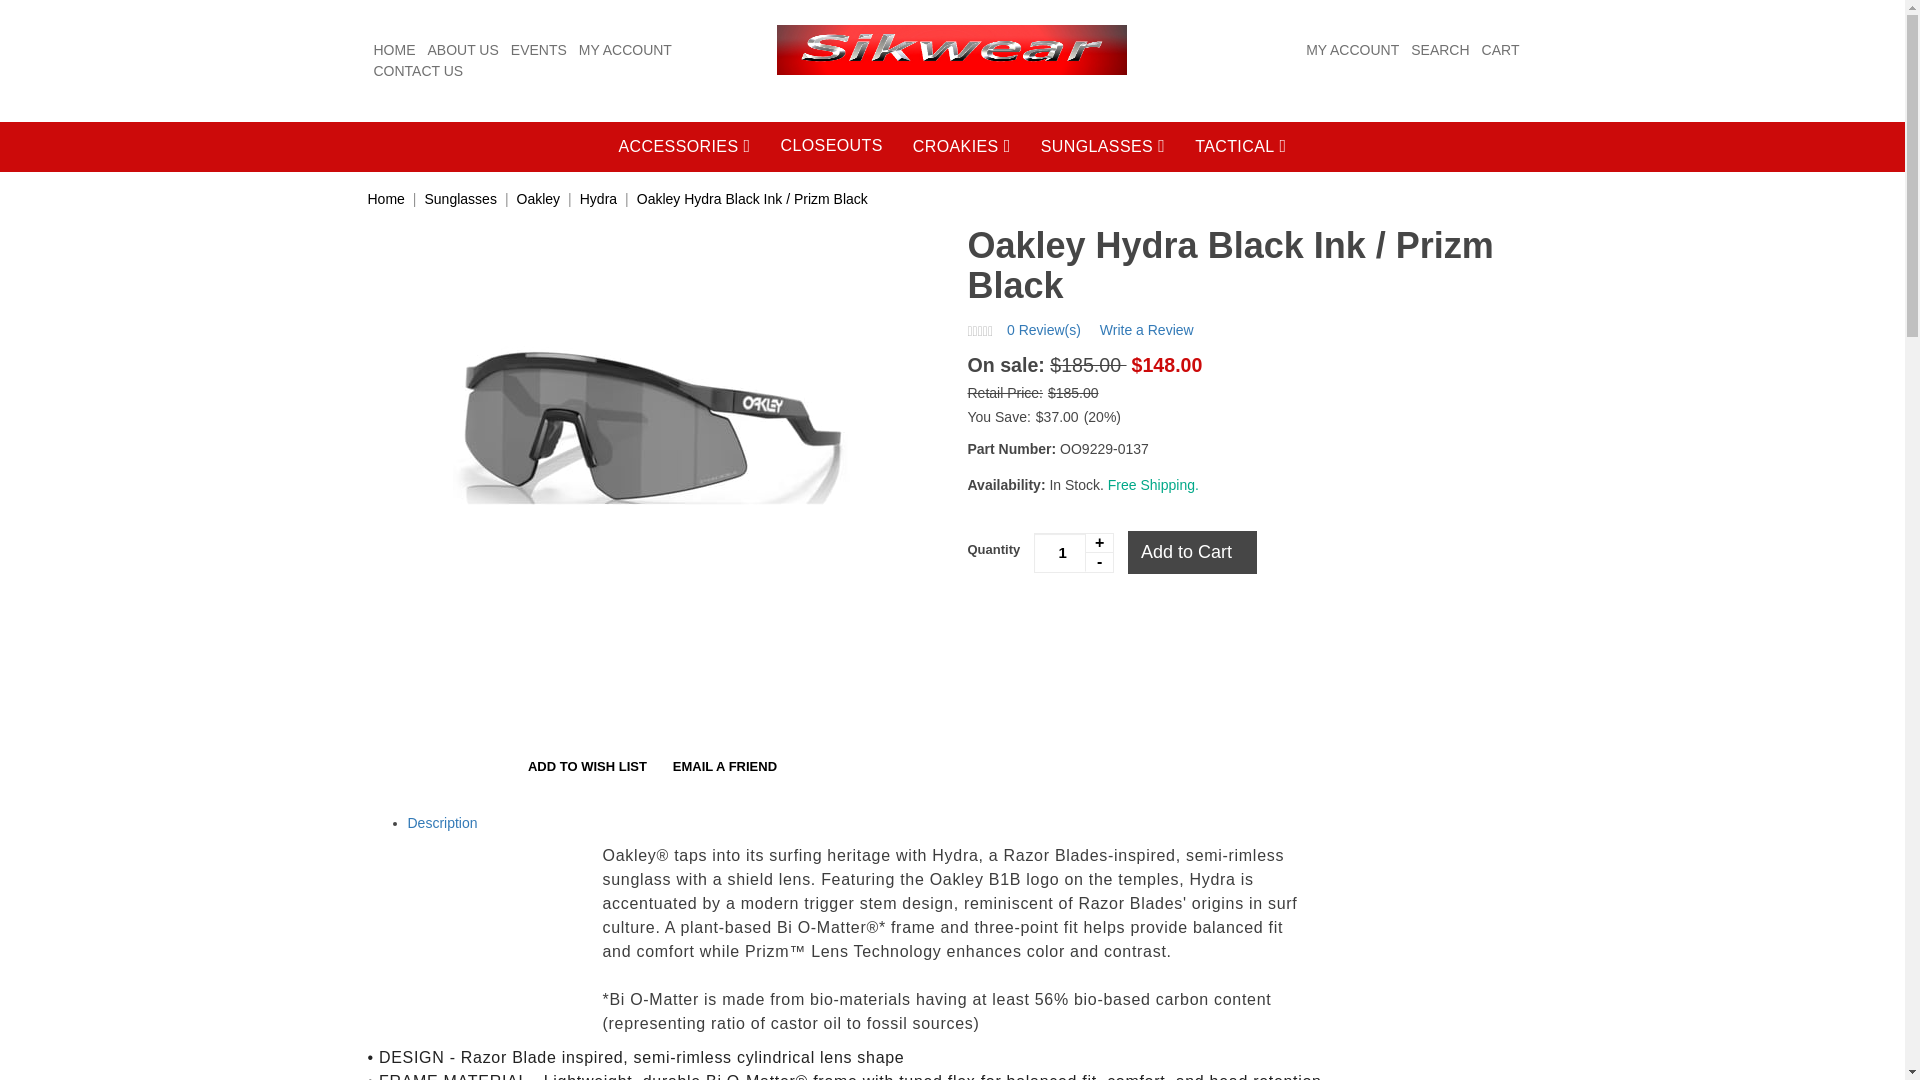 The width and height of the screenshot is (1920, 1080). Describe the element at coordinates (538, 50) in the screenshot. I see `EVENTS` at that location.